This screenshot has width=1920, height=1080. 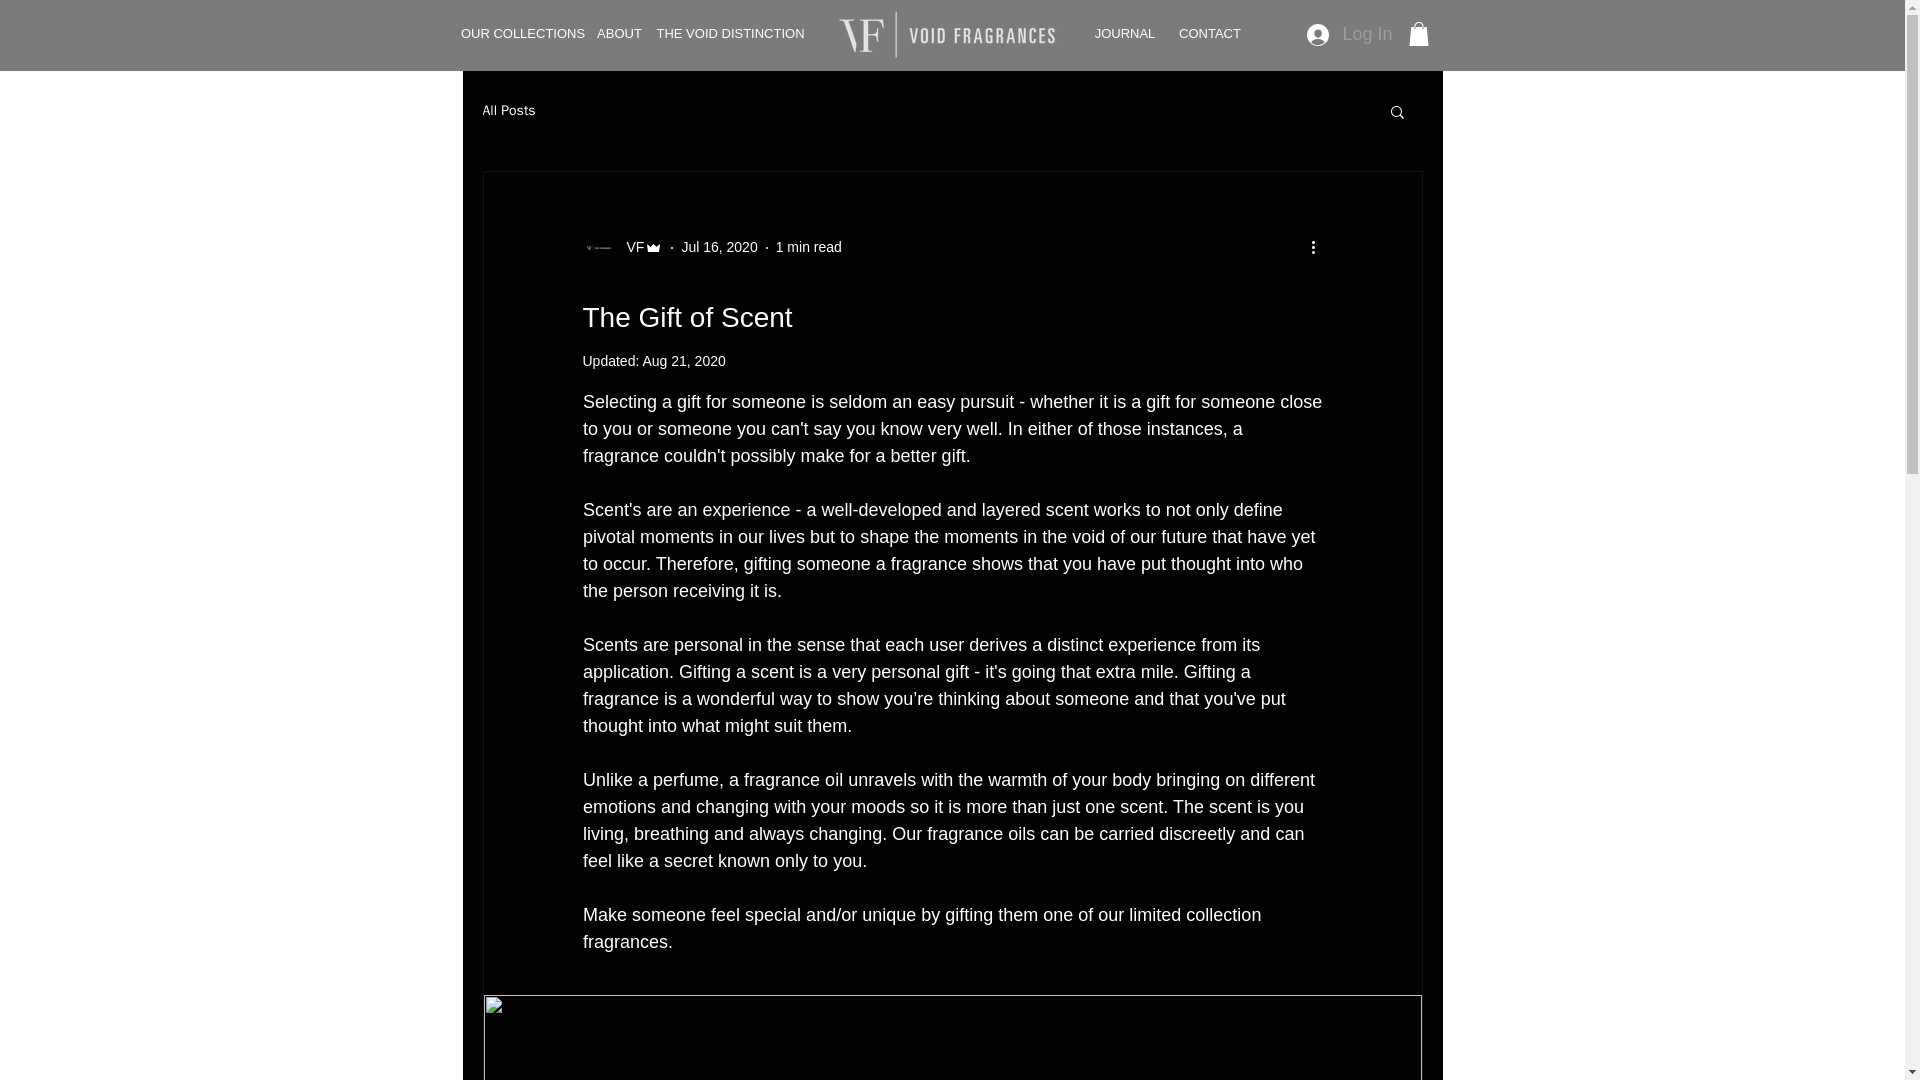 I want to click on OUR COLLECTIONS, so click(x=522, y=34).